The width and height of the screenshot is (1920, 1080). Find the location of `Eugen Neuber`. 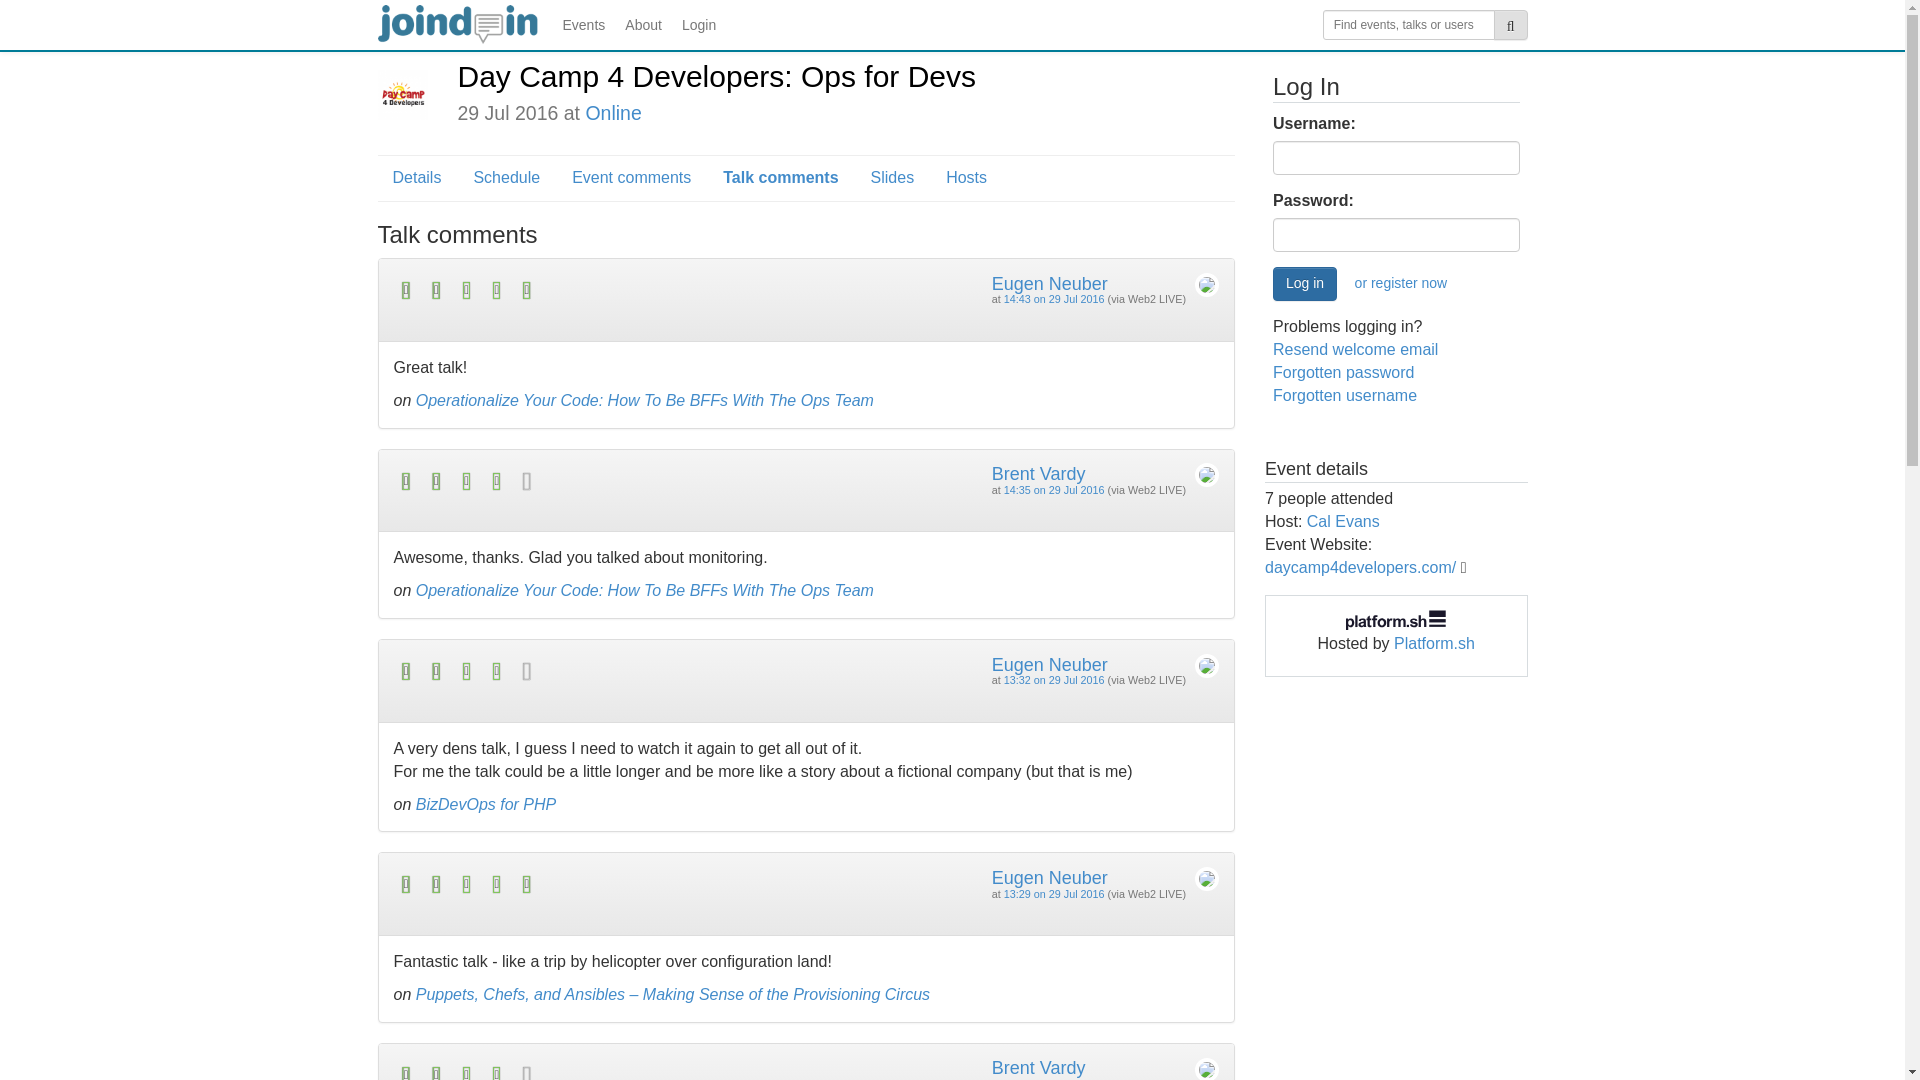

Eugen Neuber is located at coordinates (1050, 284).